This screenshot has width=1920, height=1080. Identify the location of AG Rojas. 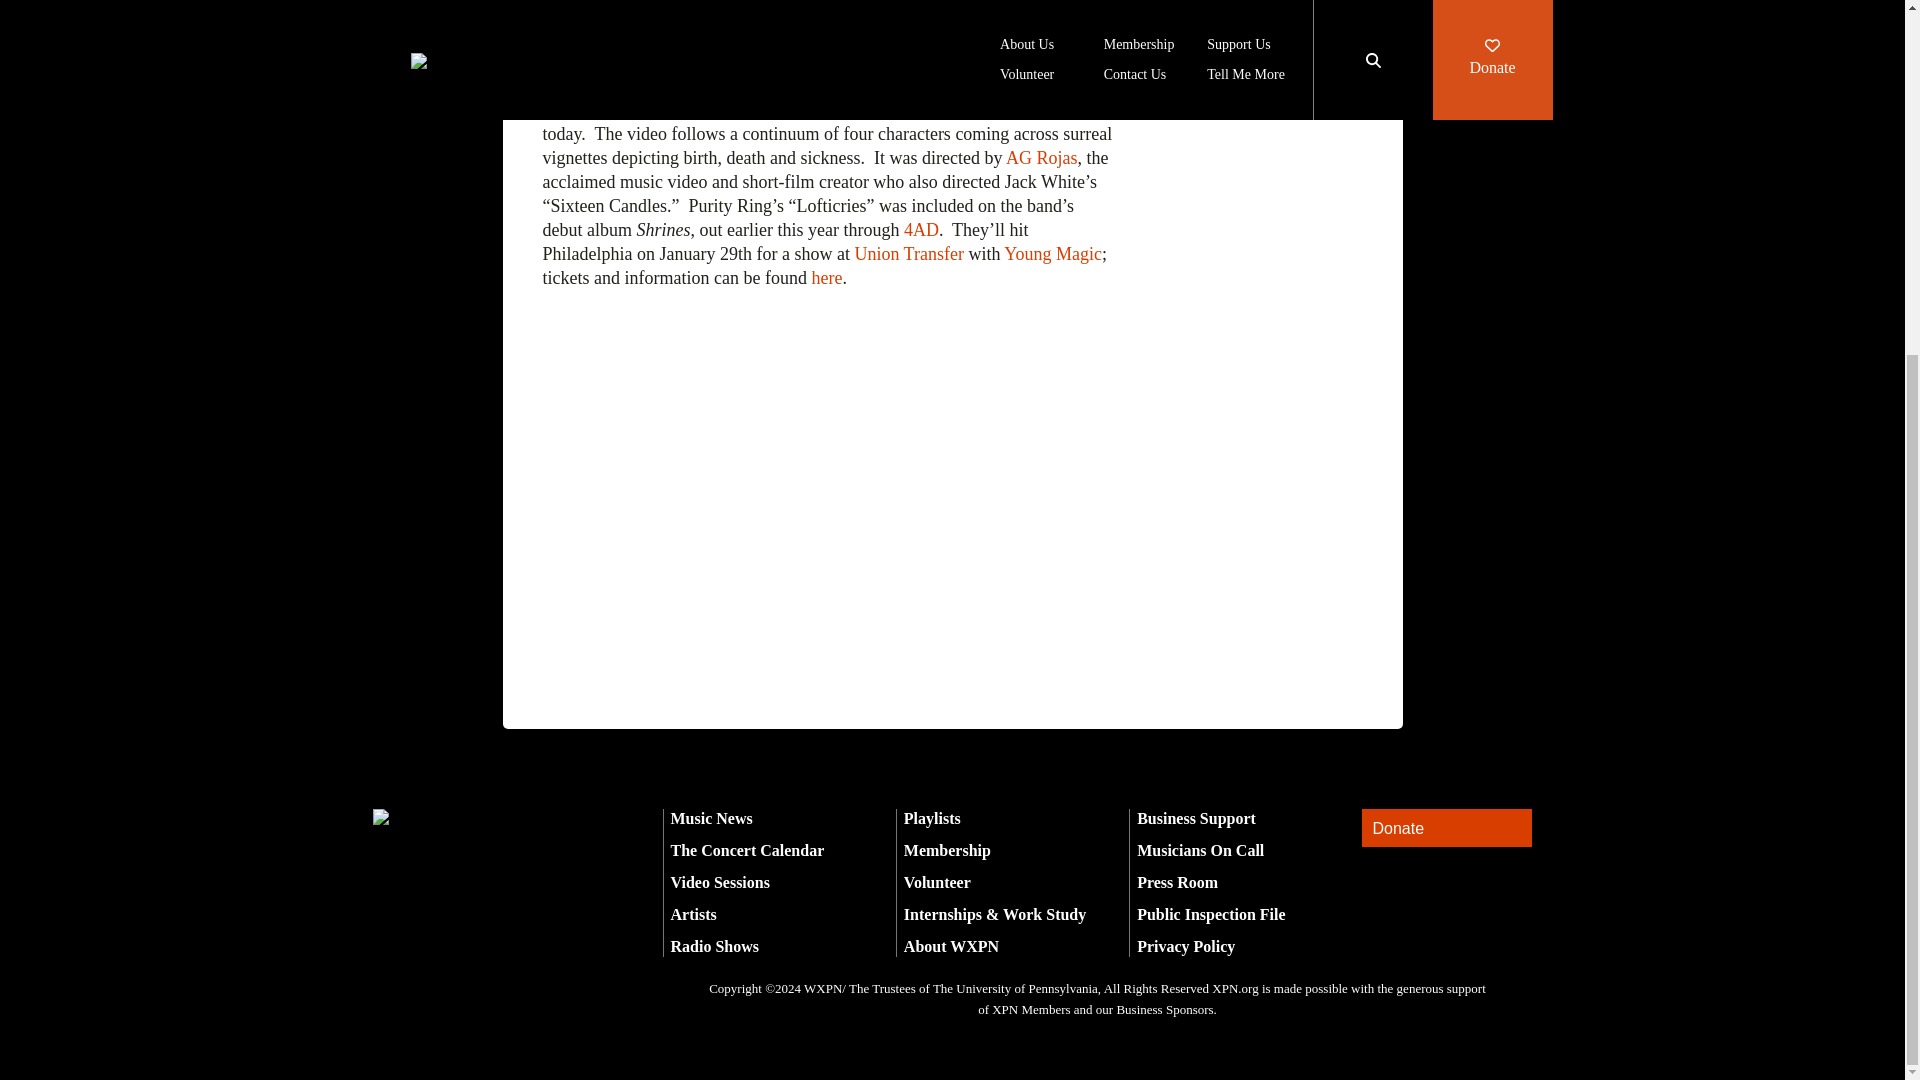
(1042, 158).